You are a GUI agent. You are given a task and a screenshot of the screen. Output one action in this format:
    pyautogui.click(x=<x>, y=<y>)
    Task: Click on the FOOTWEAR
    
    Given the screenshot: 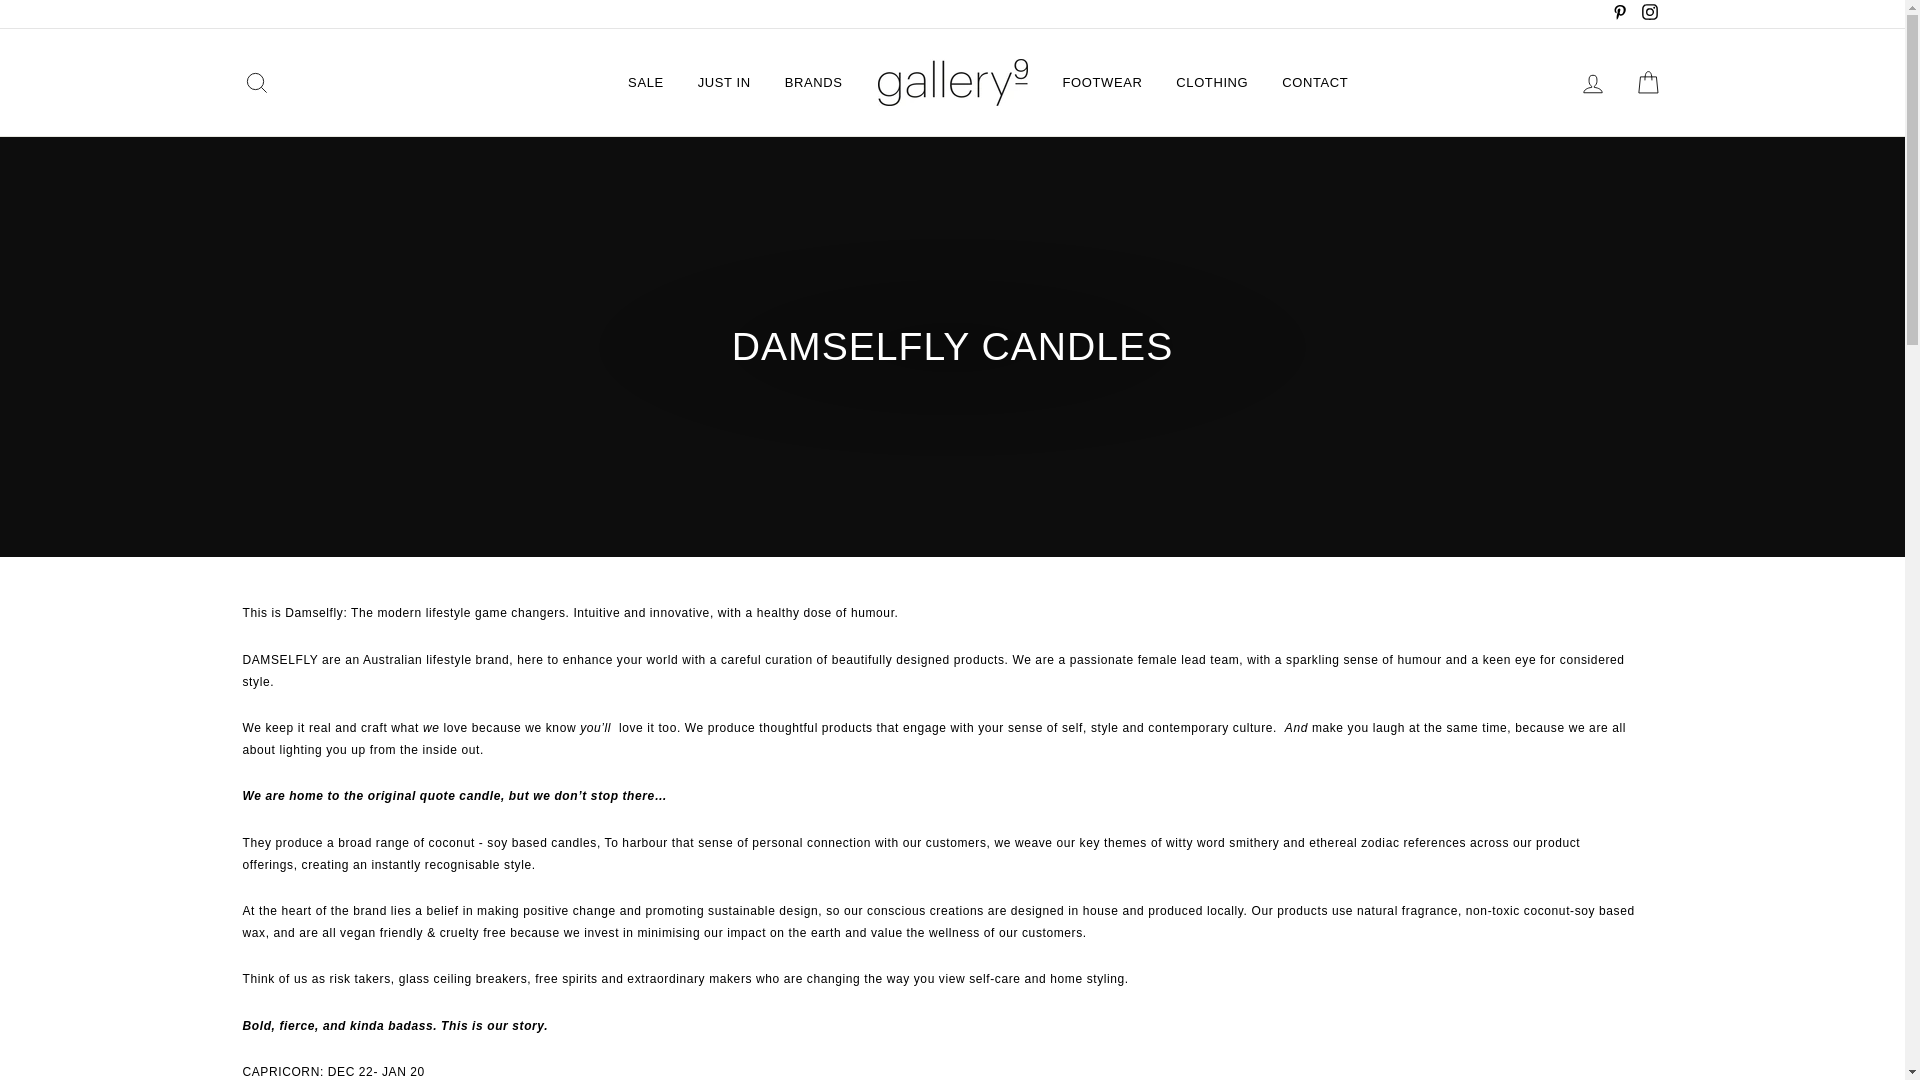 What is the action you would take?
    pyautogui.click(x=1102, y=82)
    